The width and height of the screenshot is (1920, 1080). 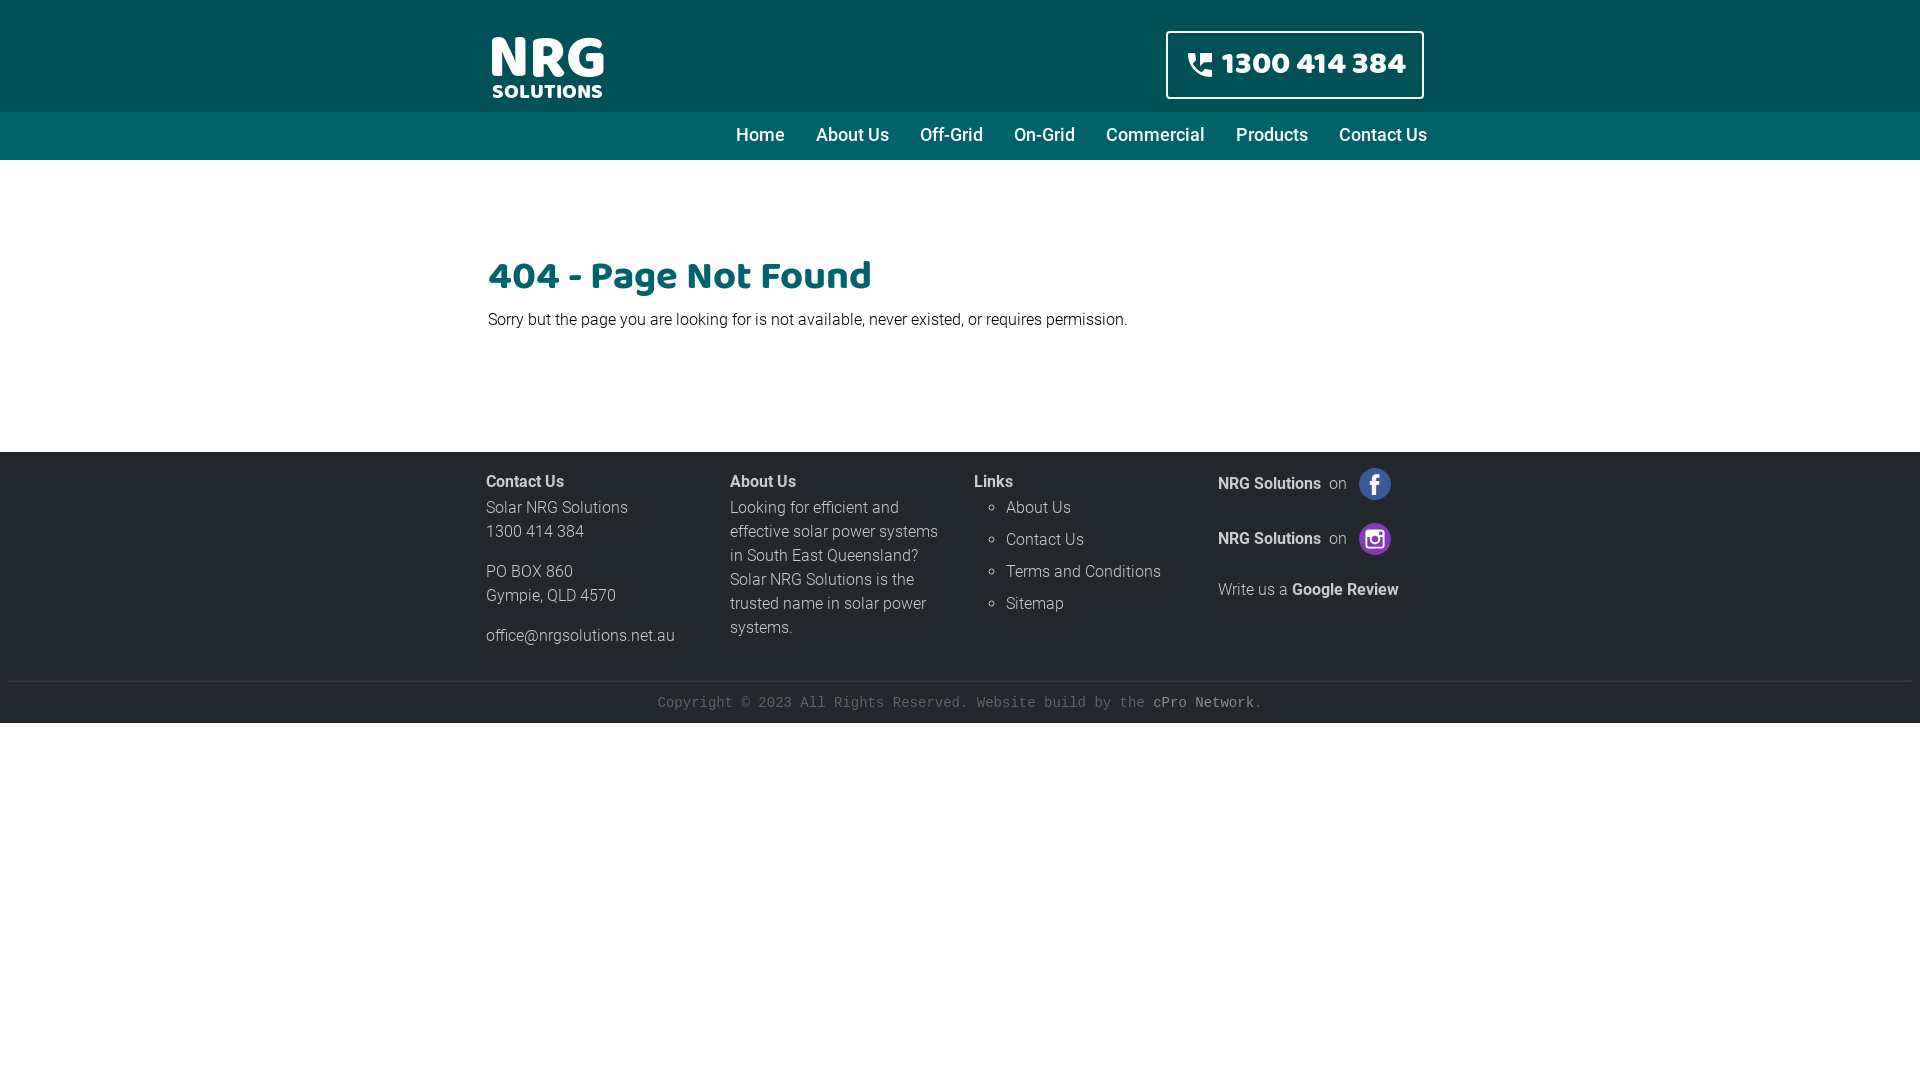 I want to click on Home, so click(x=760, y=135).